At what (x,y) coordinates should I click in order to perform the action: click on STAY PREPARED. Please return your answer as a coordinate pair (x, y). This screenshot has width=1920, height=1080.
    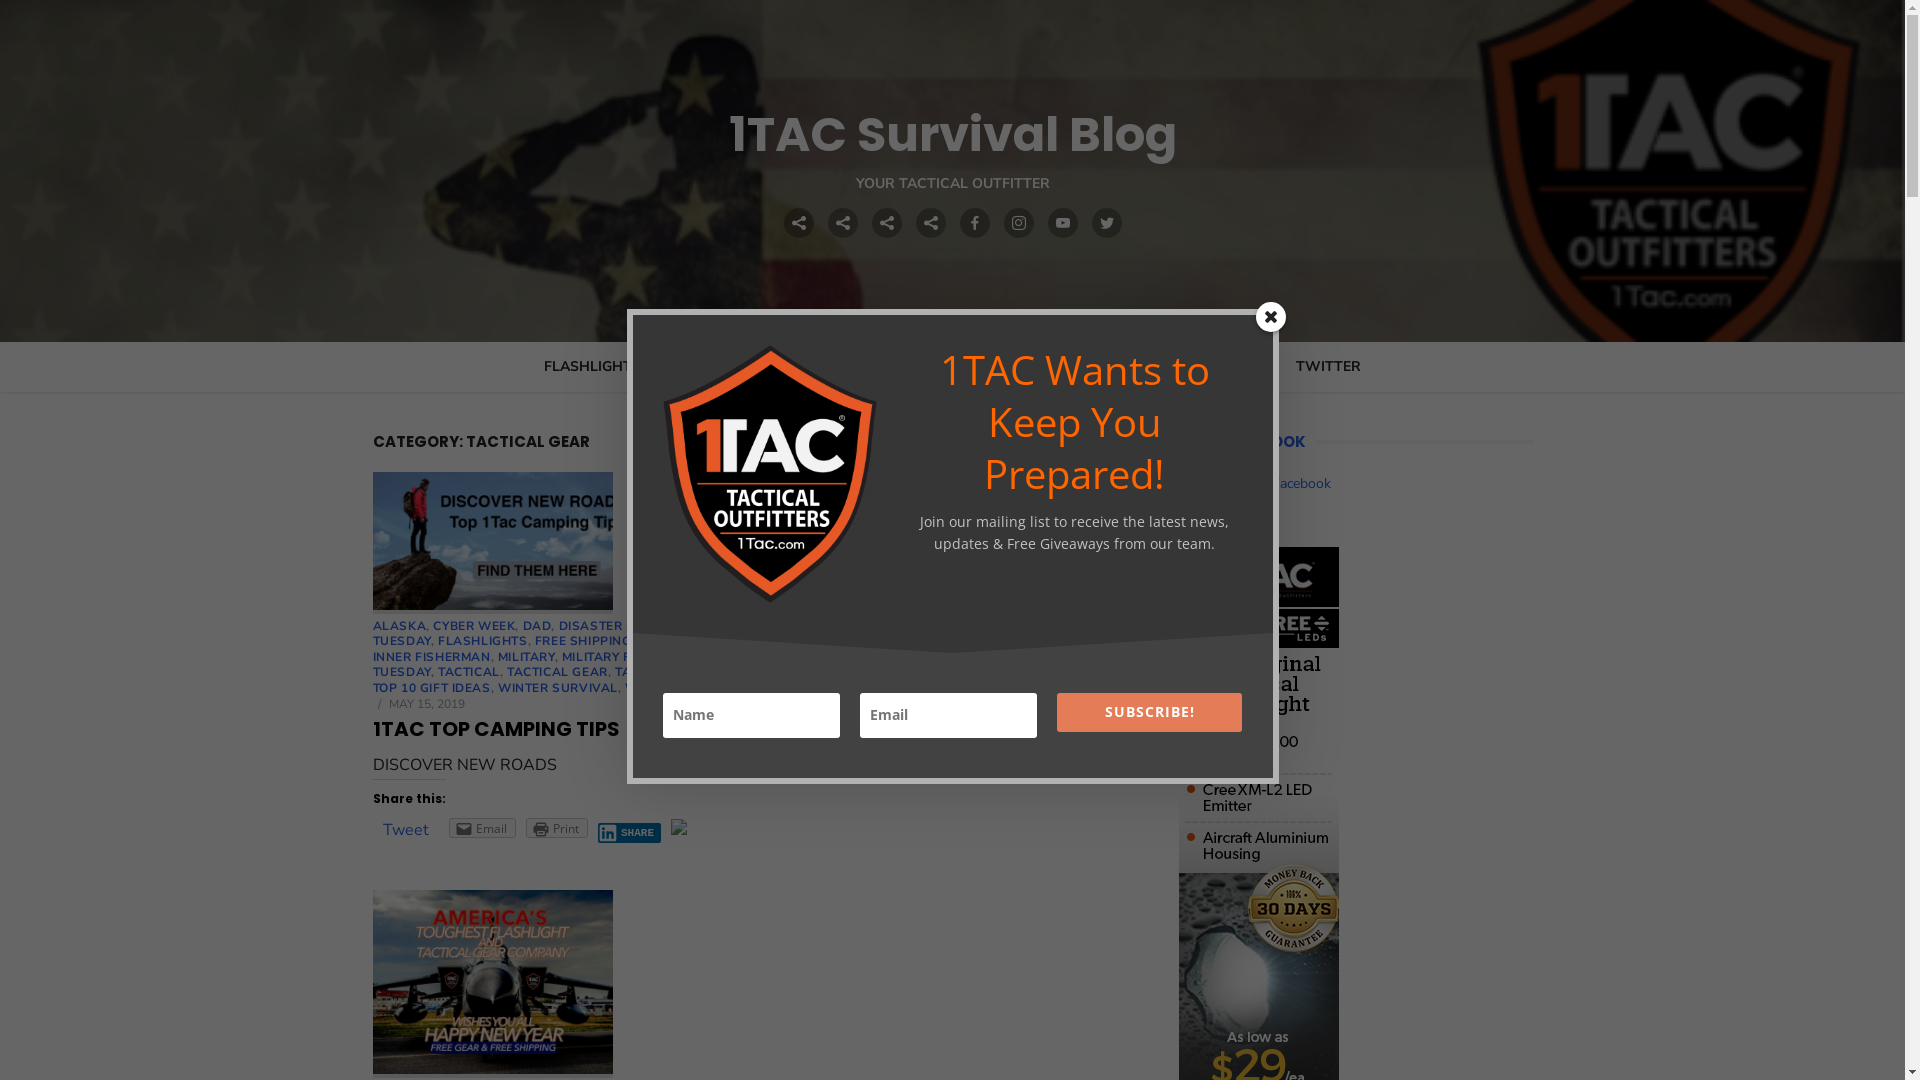
    Looking at the image, I should click on (921, 657).